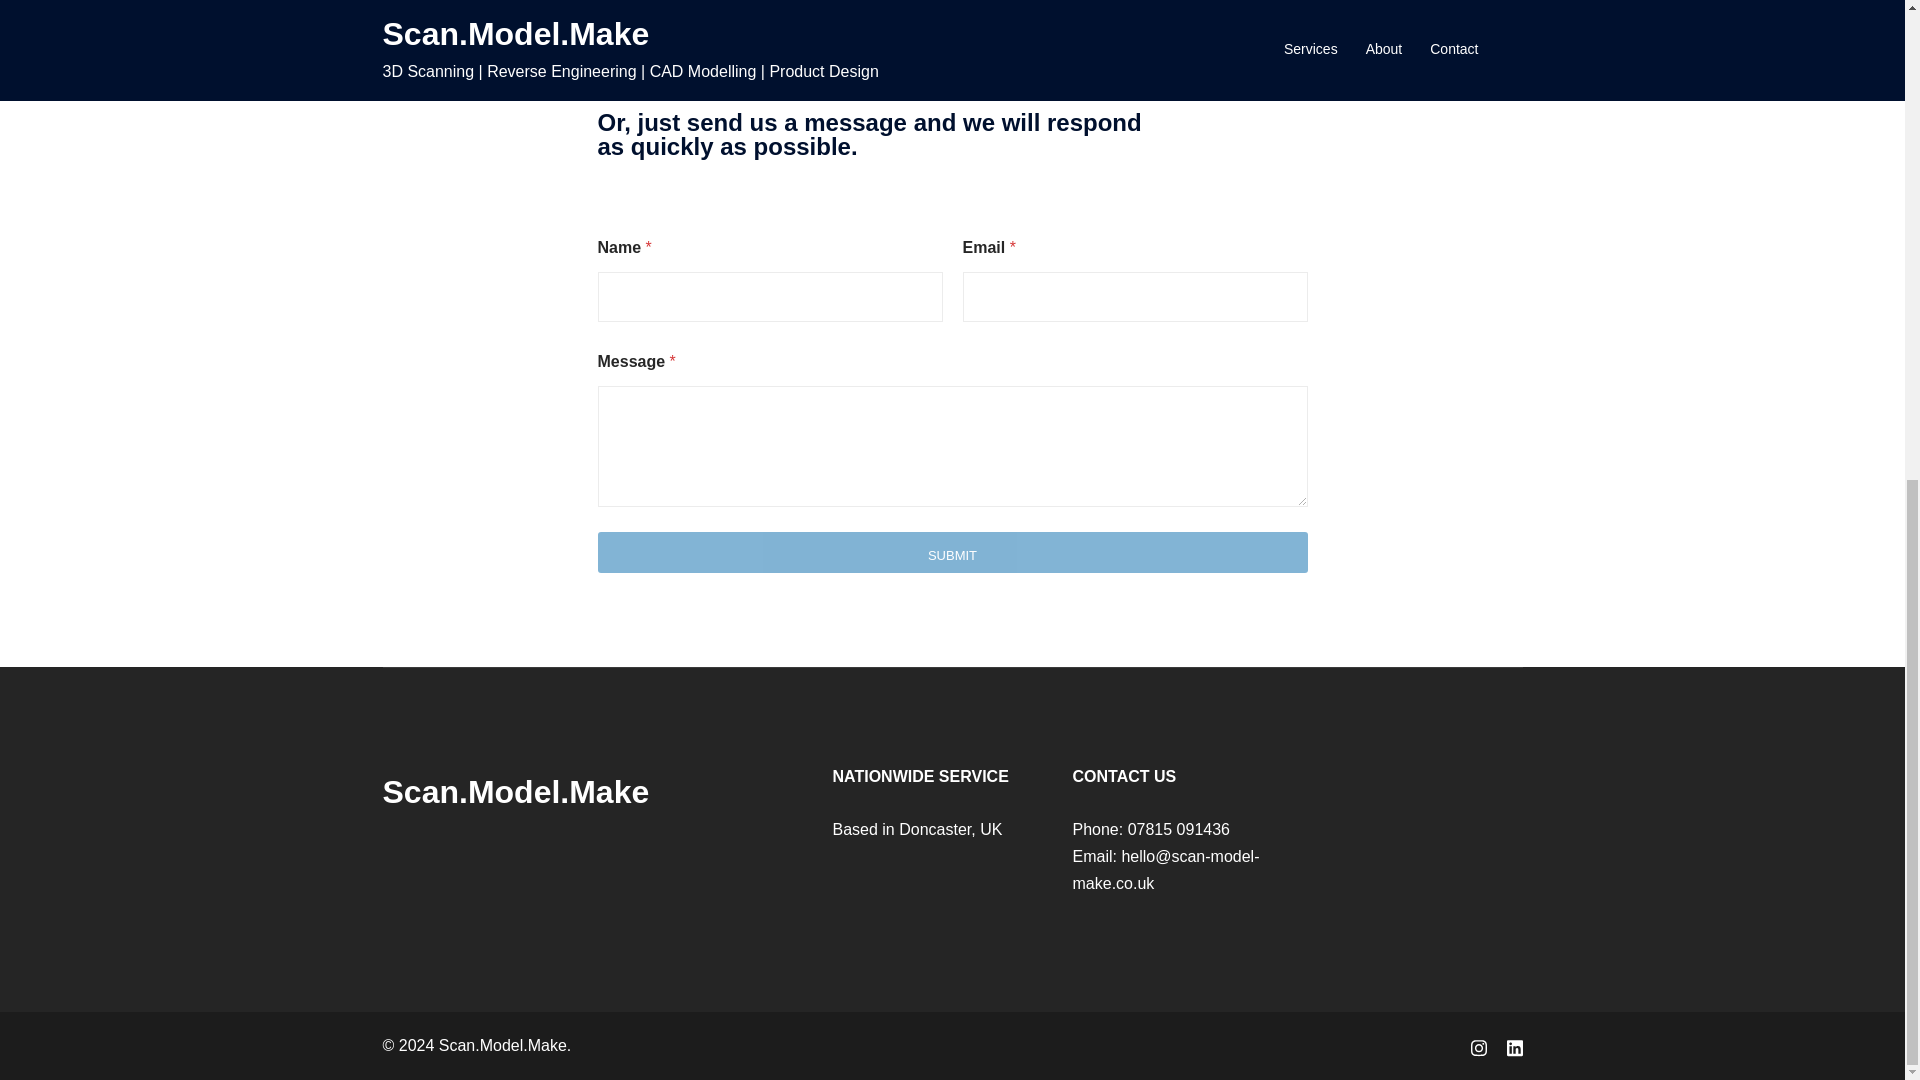 Image resolution: width=1920 pixels, height=1080 pixels. Describe the element at coordinates (952, 552) in the screenshot. I see `SUBMIT` at that location.